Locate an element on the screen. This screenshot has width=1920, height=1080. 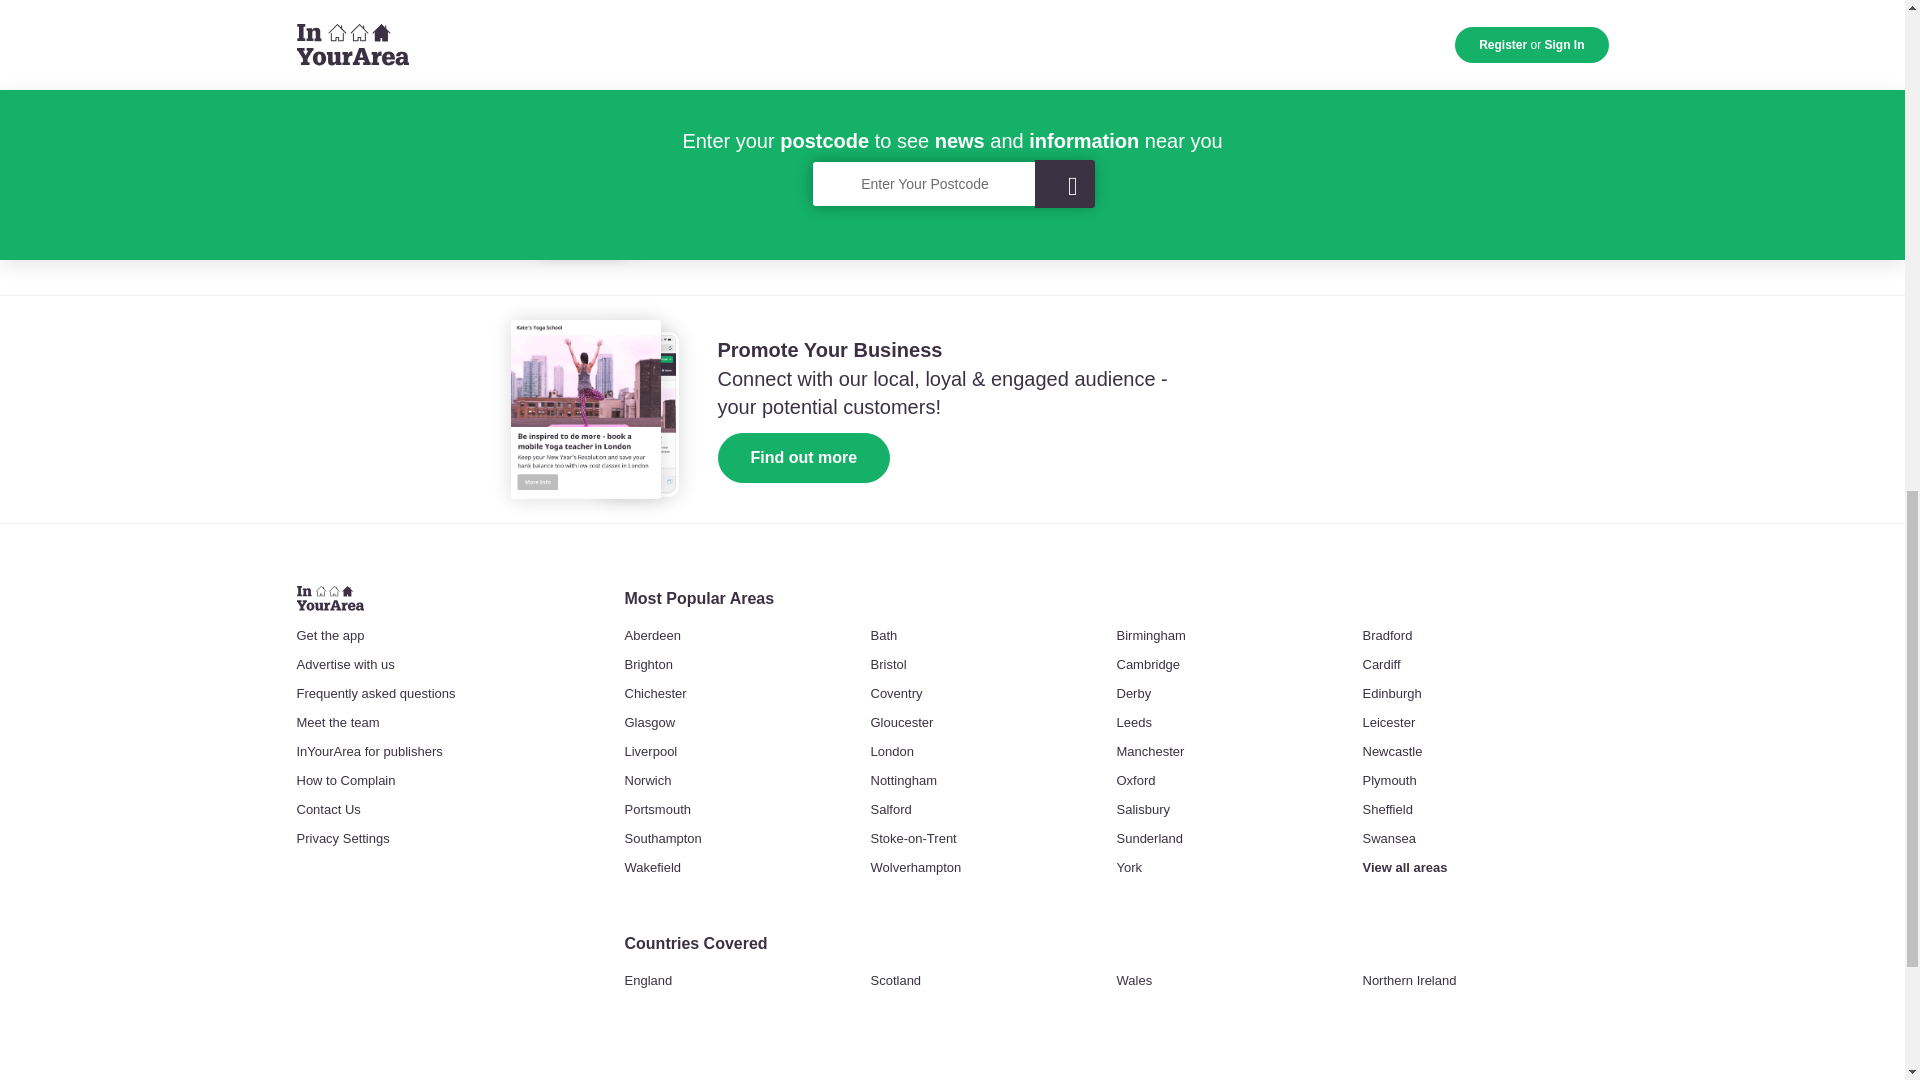
InYourArea for publishers is located at coordinates (368, 752).